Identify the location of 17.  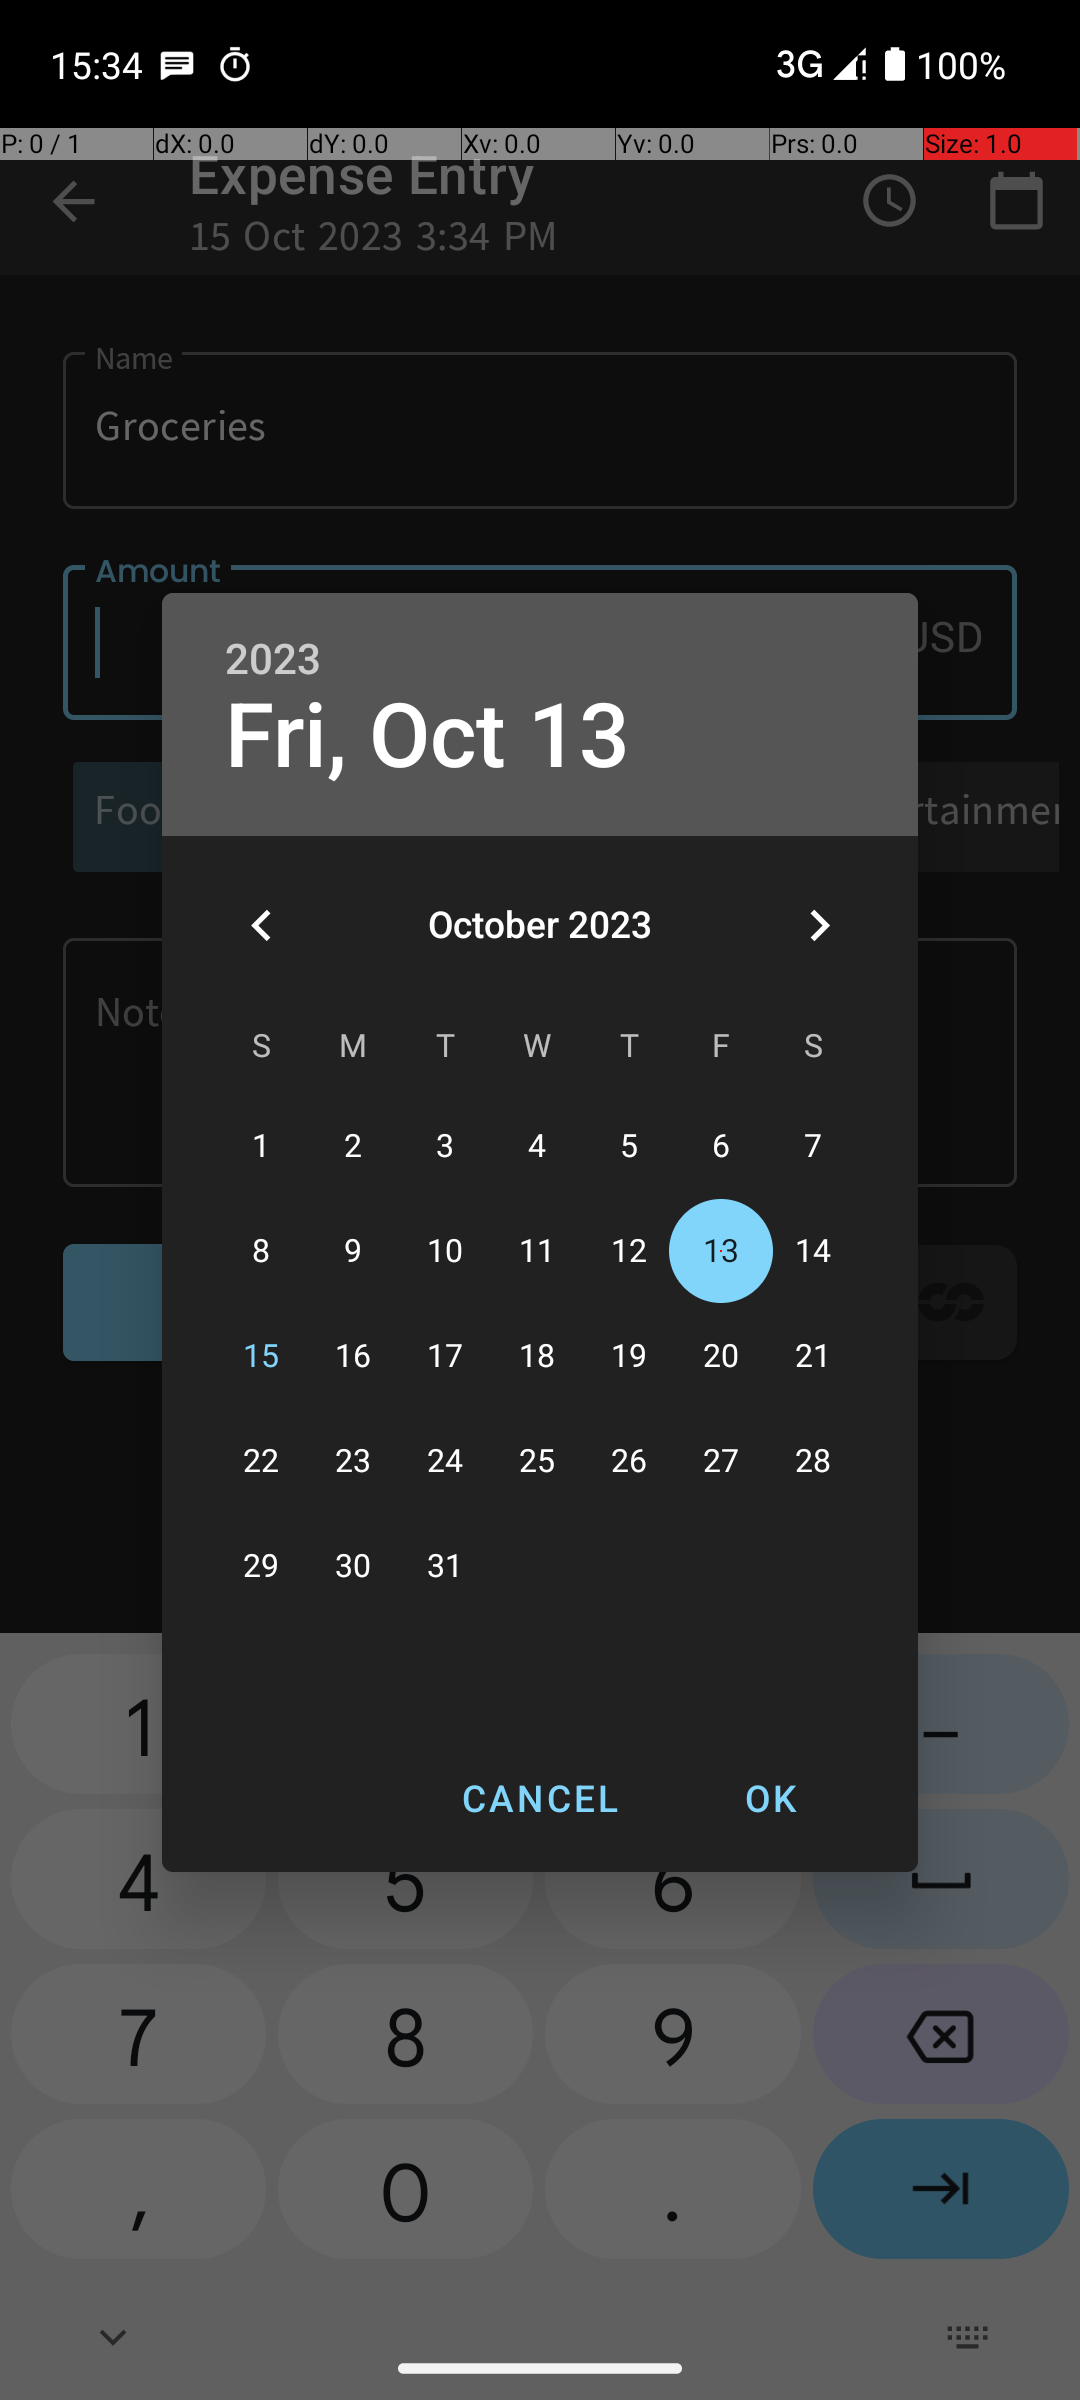
(445, 1356).